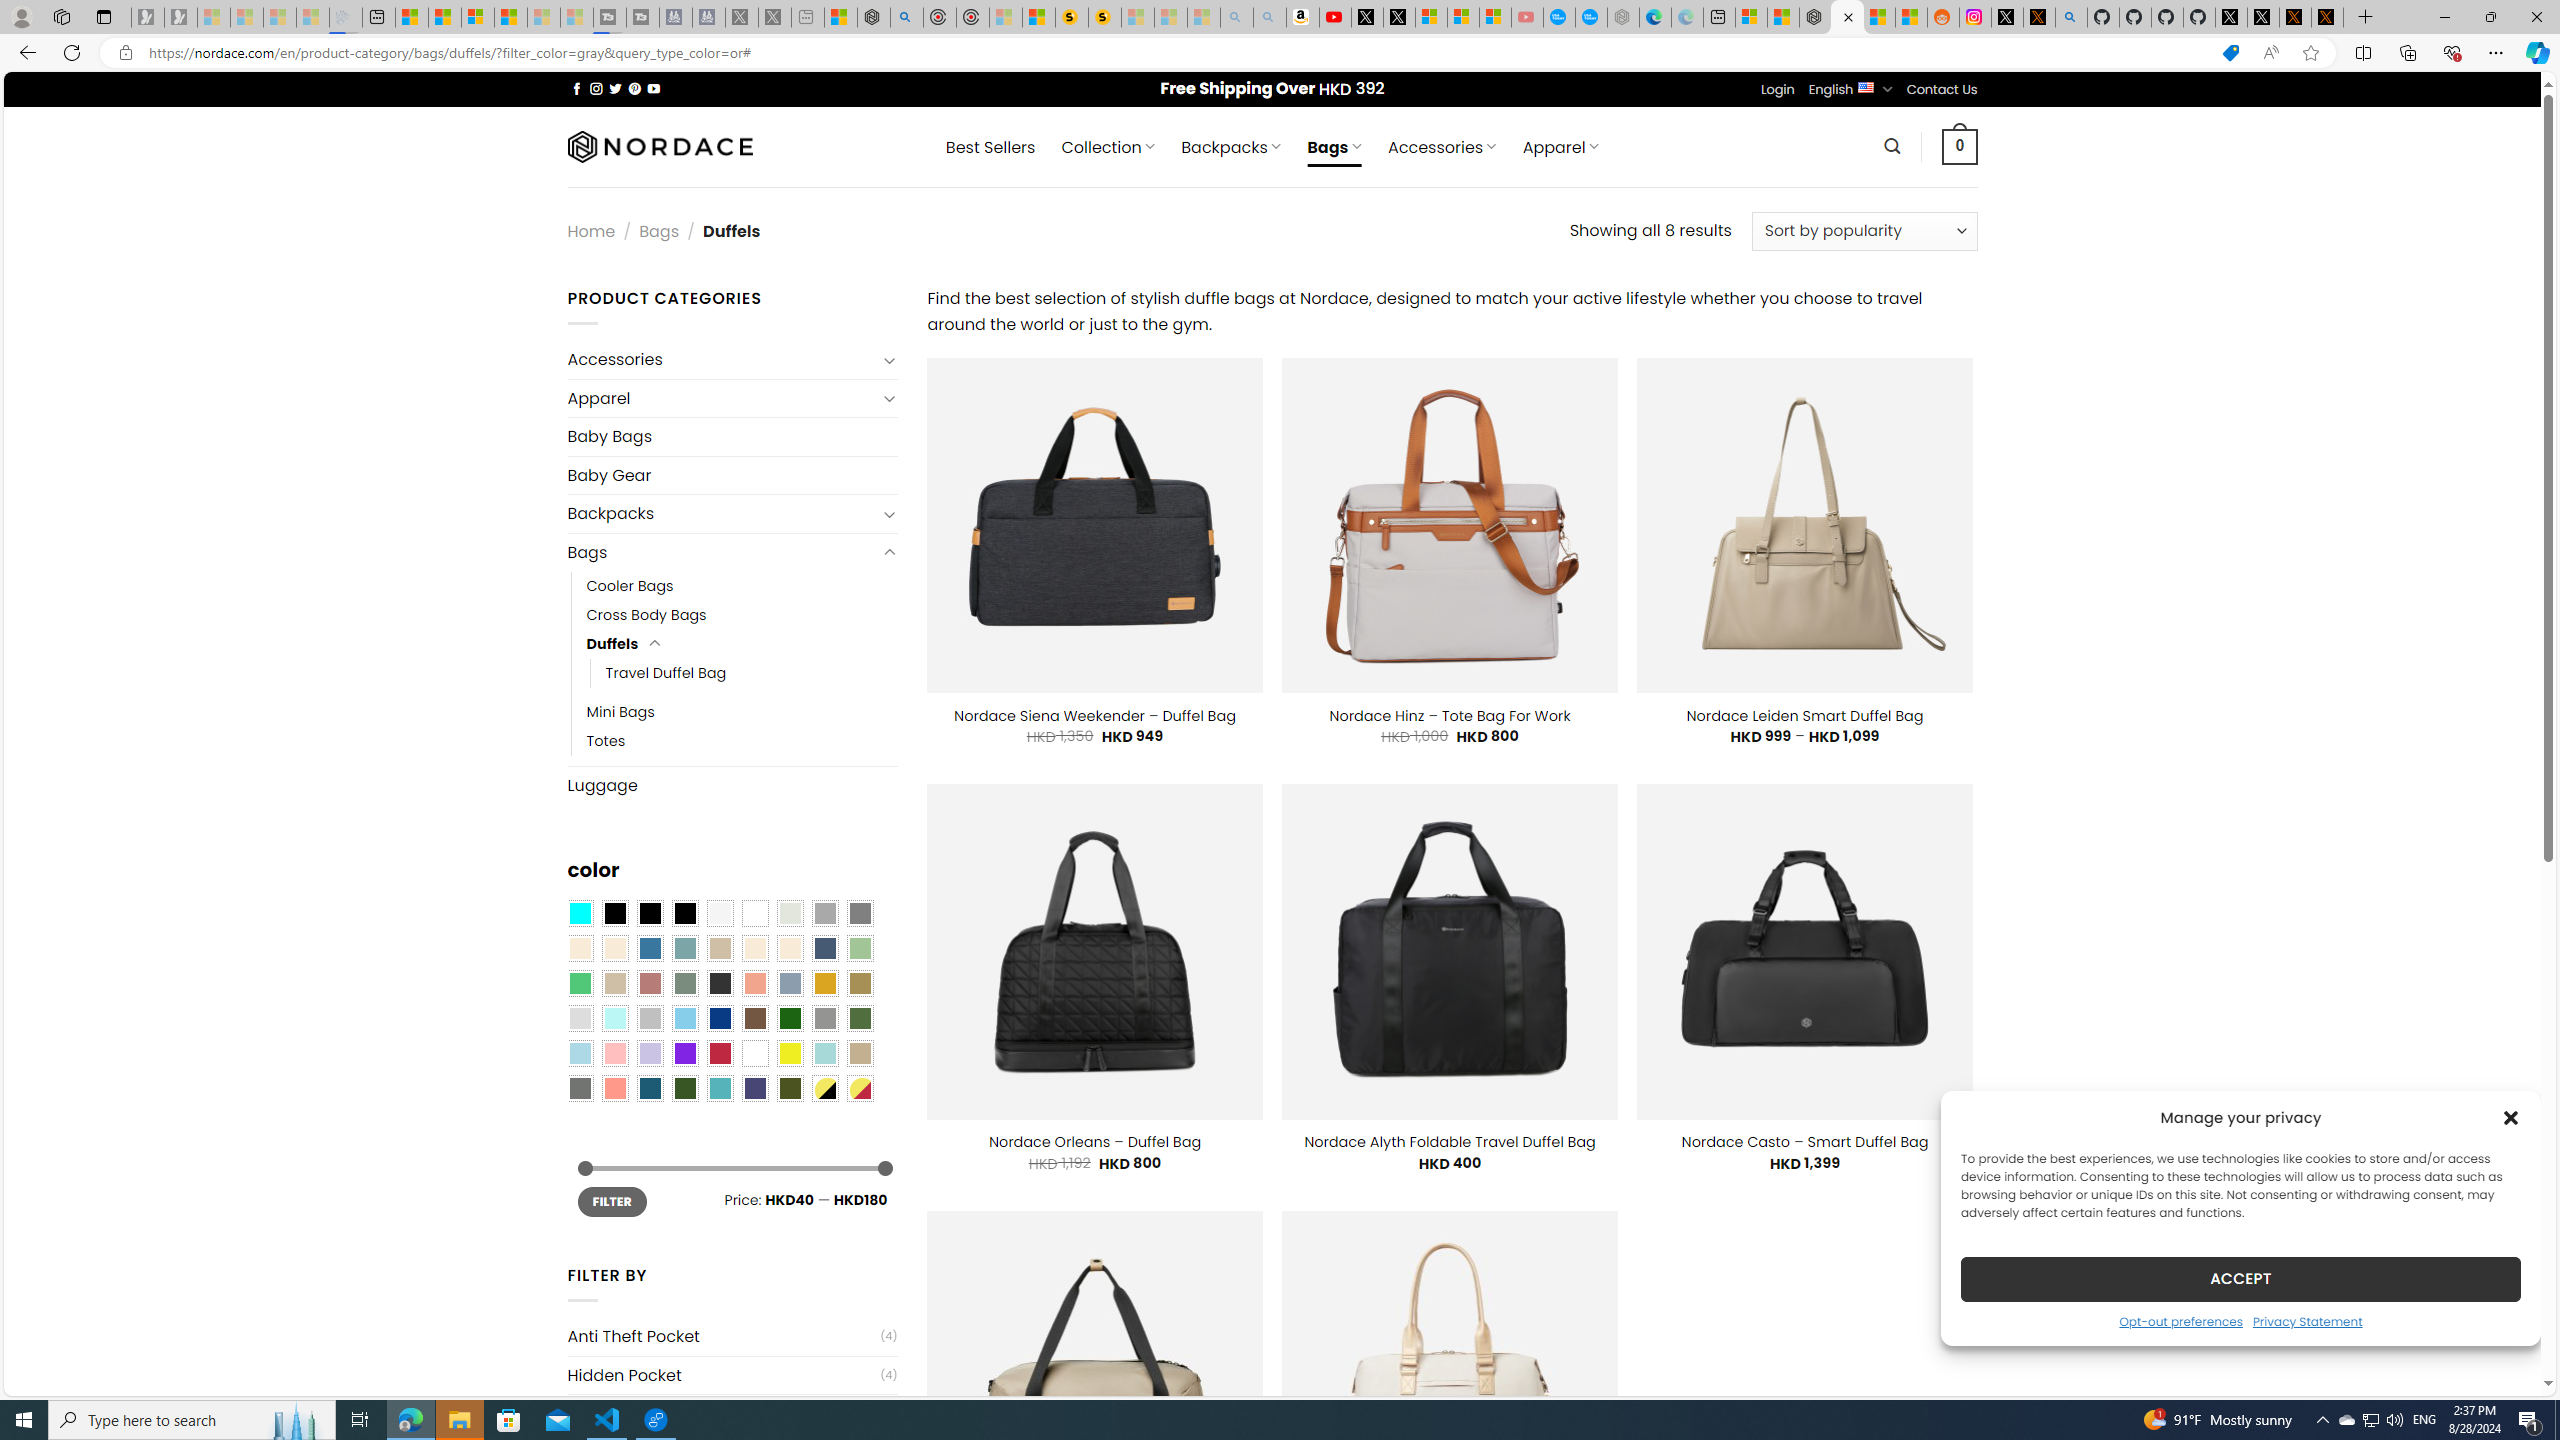 This screenshot has width=2560, height=1440. I want to click on Emerald Green, so click(579, 983).